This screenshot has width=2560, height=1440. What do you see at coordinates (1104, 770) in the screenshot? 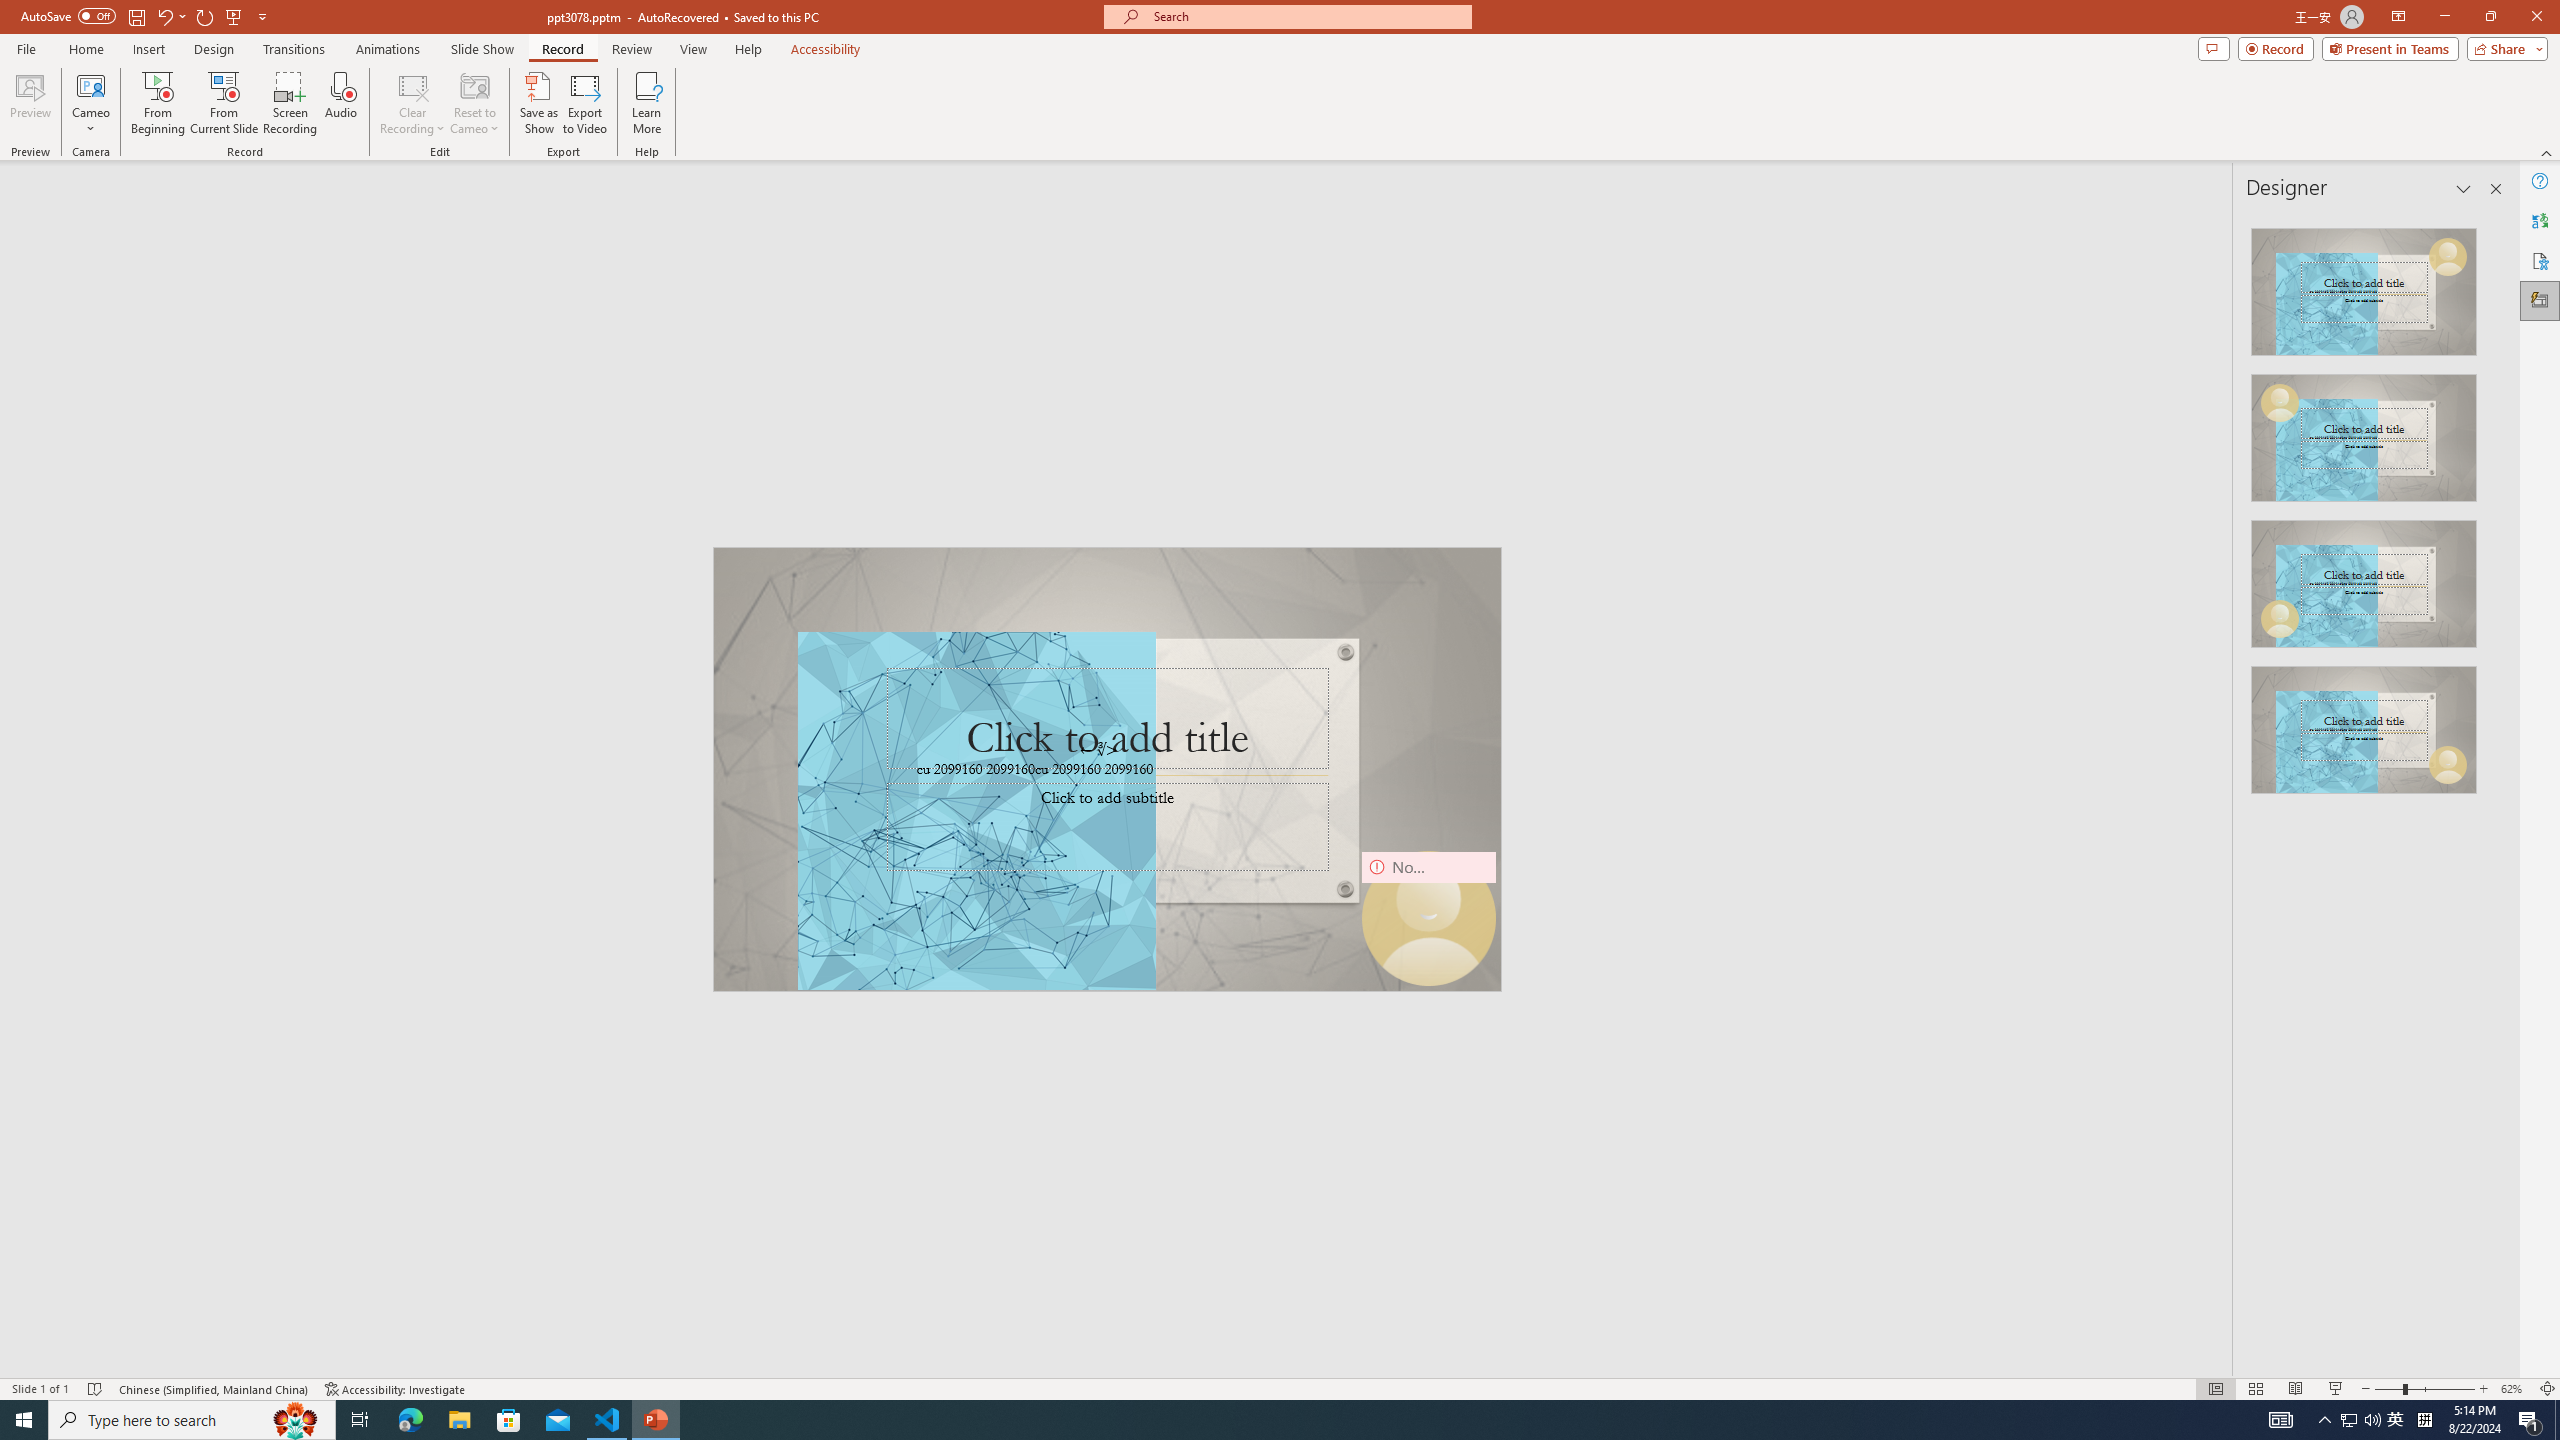
I see `TextBox 61` at bounding box center [1104, 770].